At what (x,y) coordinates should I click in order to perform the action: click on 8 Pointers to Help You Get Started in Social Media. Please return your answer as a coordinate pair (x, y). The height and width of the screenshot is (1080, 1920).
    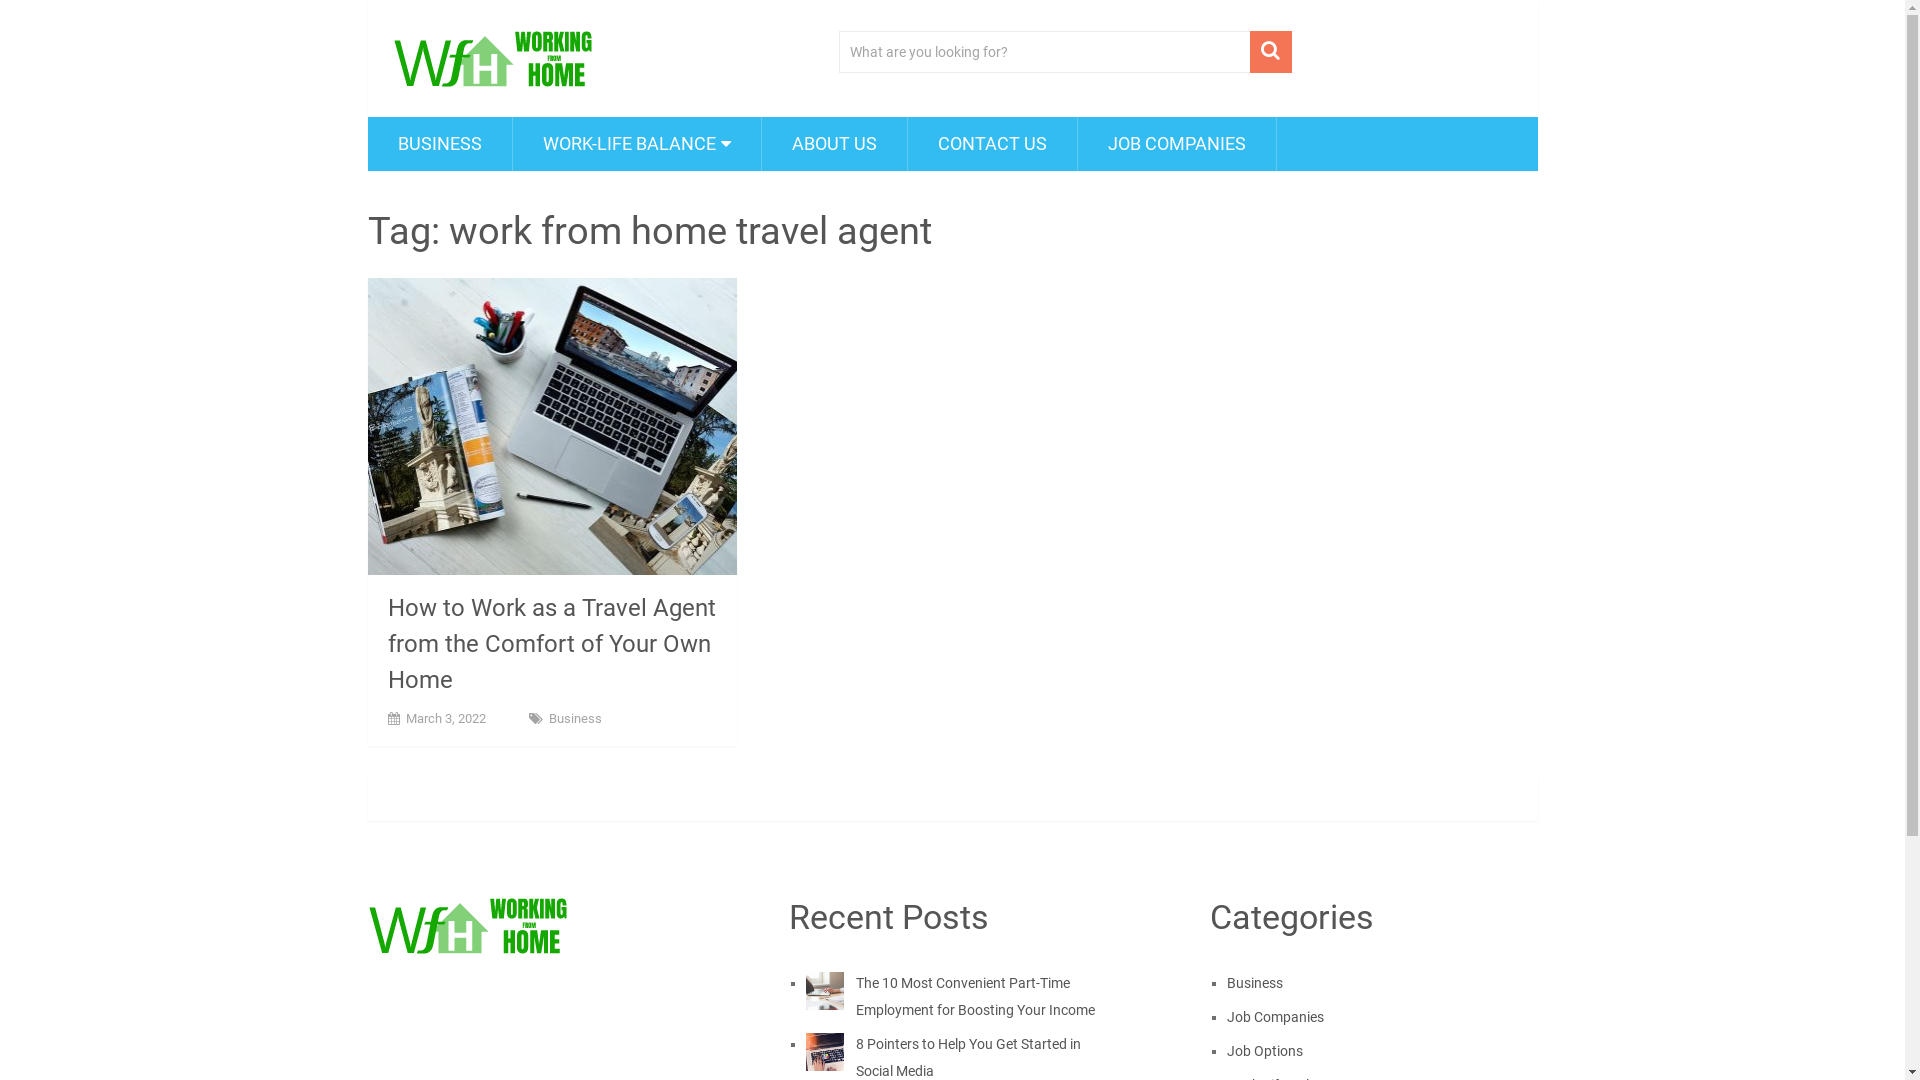
    Looking at the image, I should click on (968, 1058).